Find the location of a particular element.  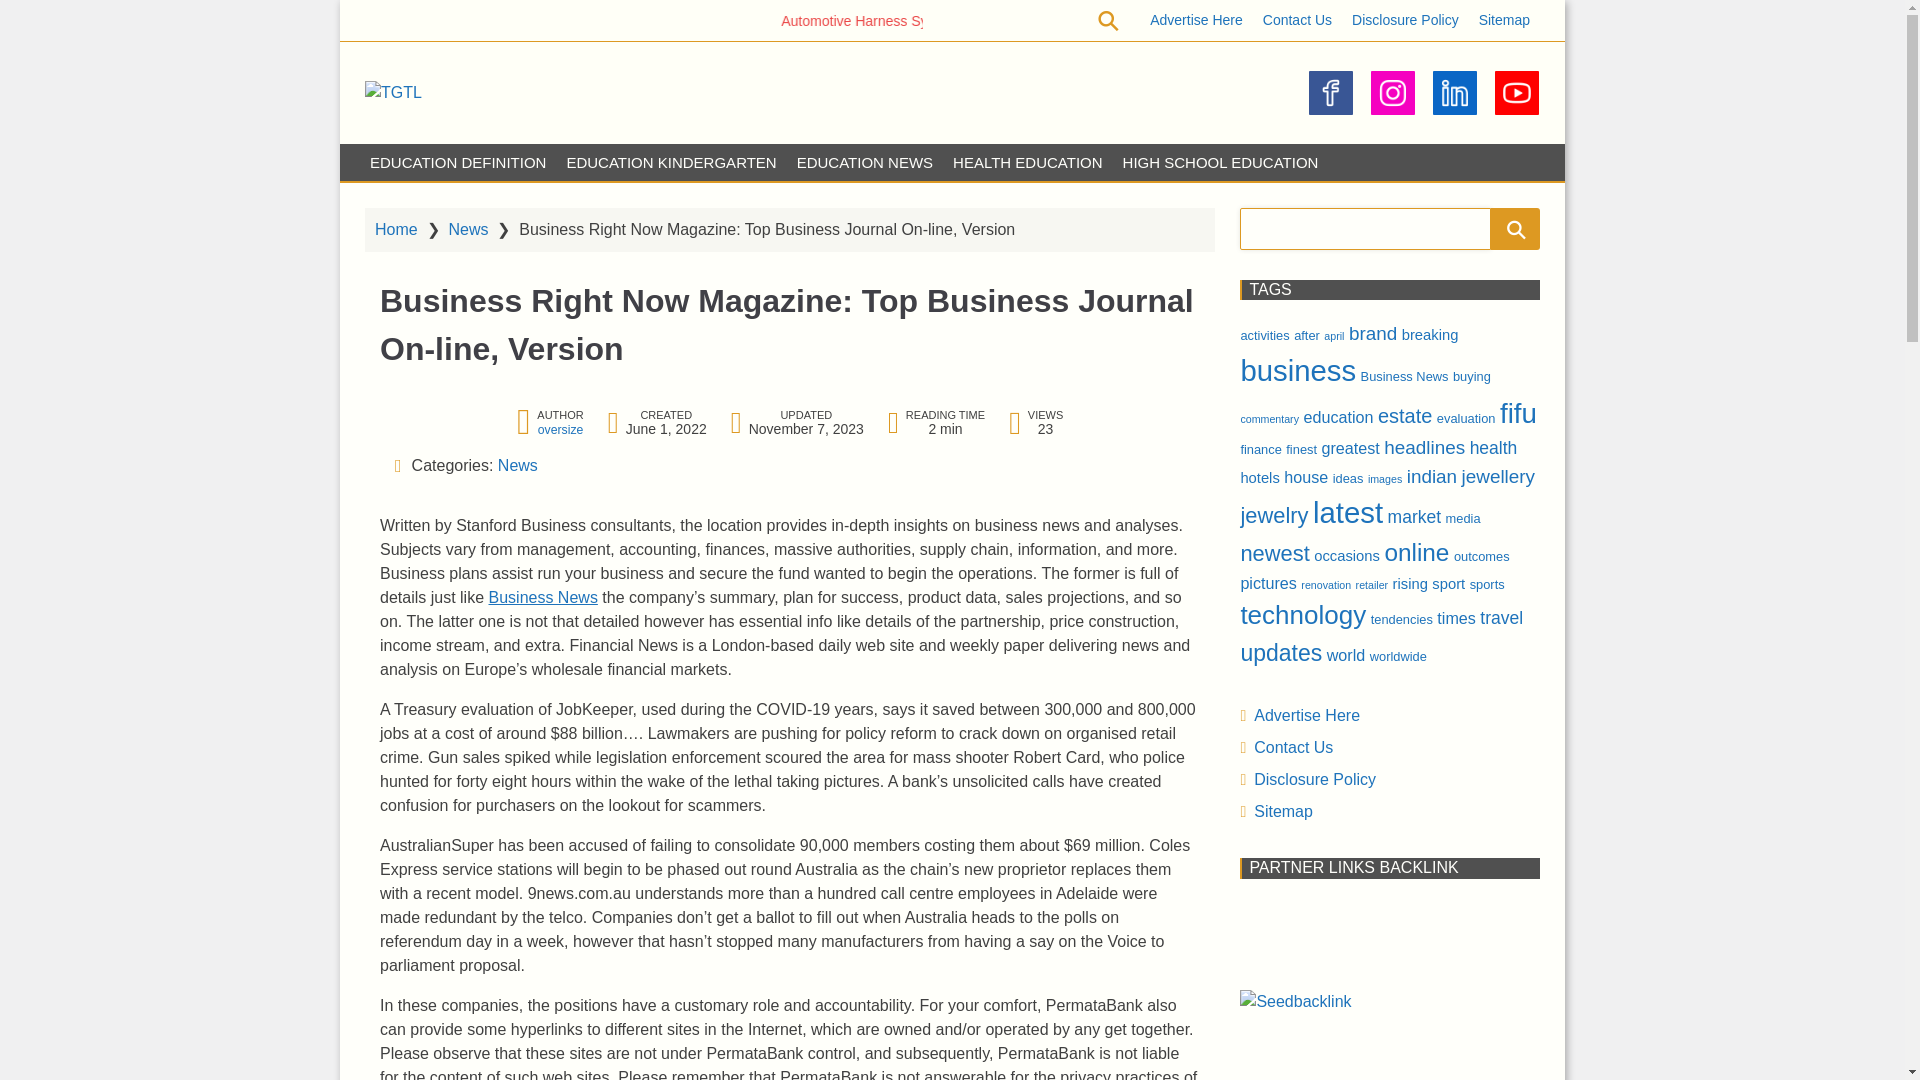

News is located at coordinates (467, 228).